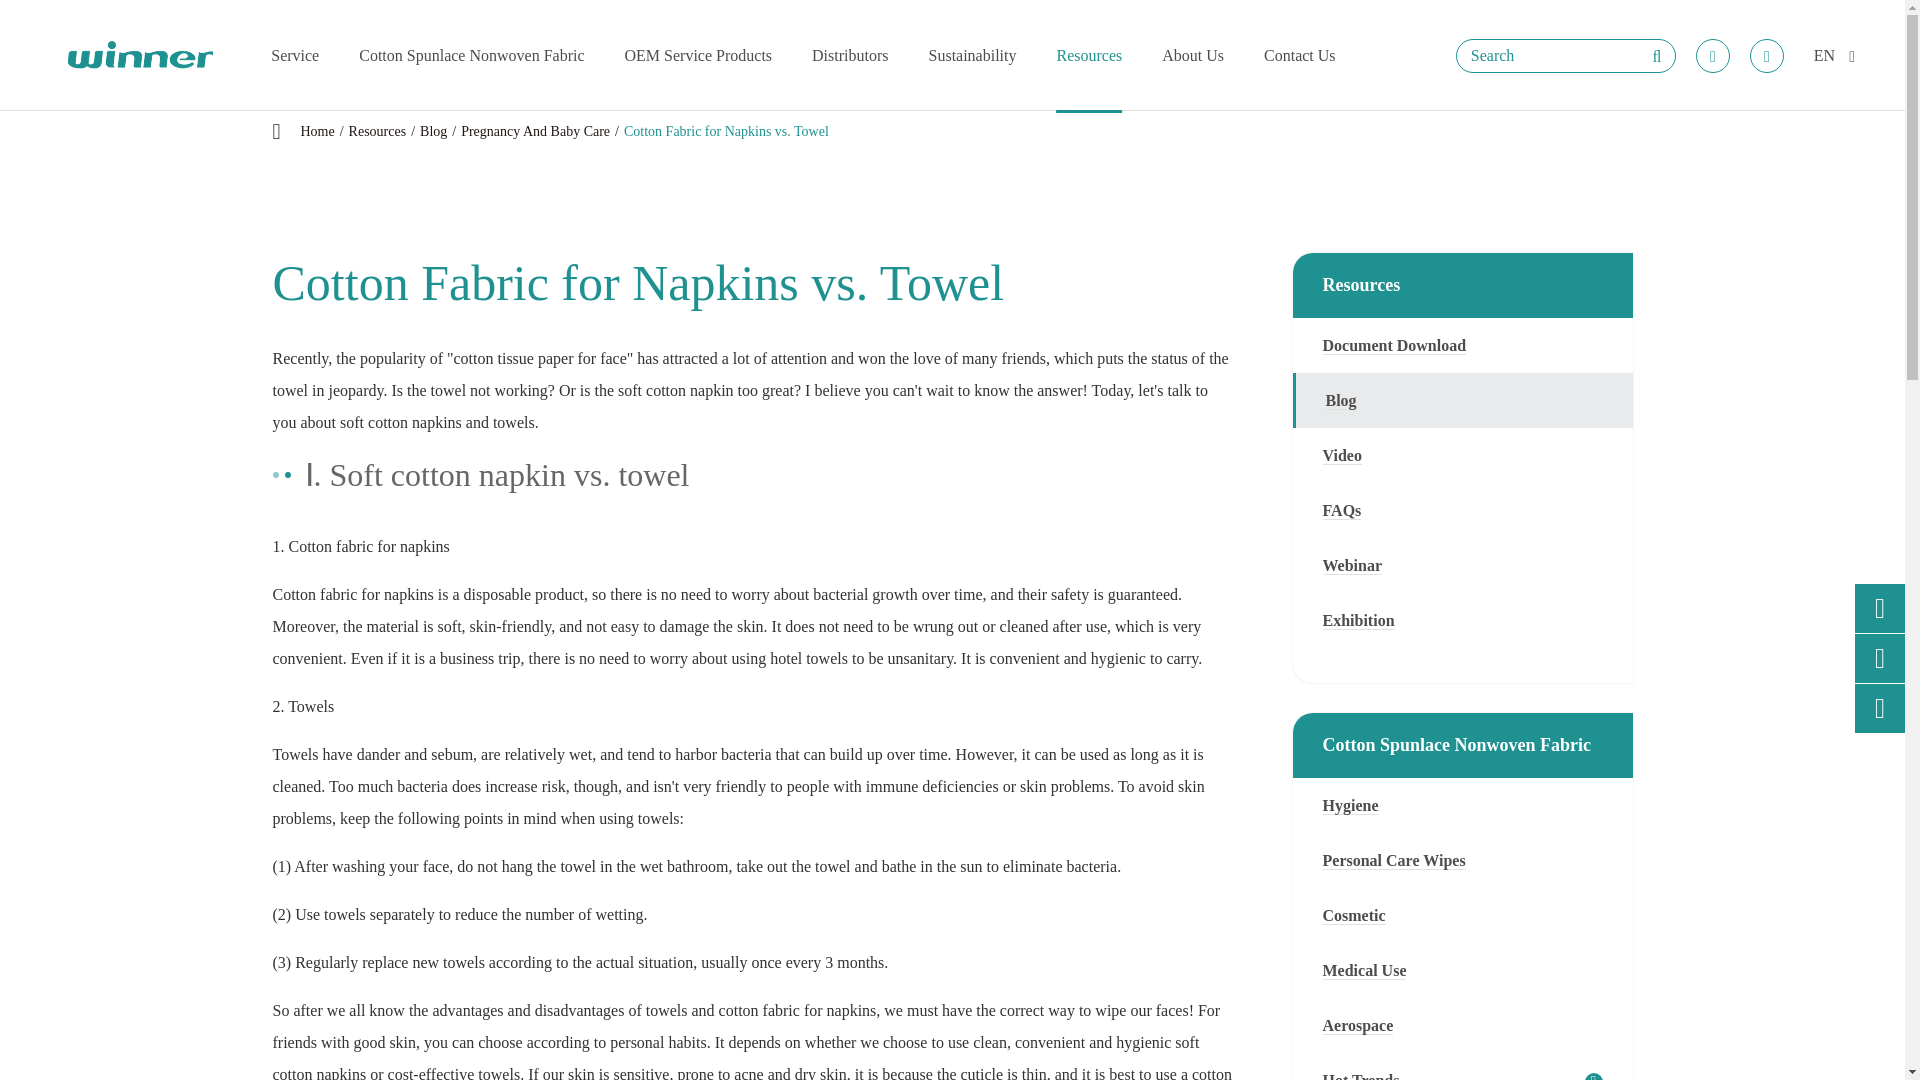 This screenshot has height=1080, width=1920. What do you see at coordinates (1712, 56) in the screenshot?
I see `86-13148825120` at bounding box center [1712, 56].